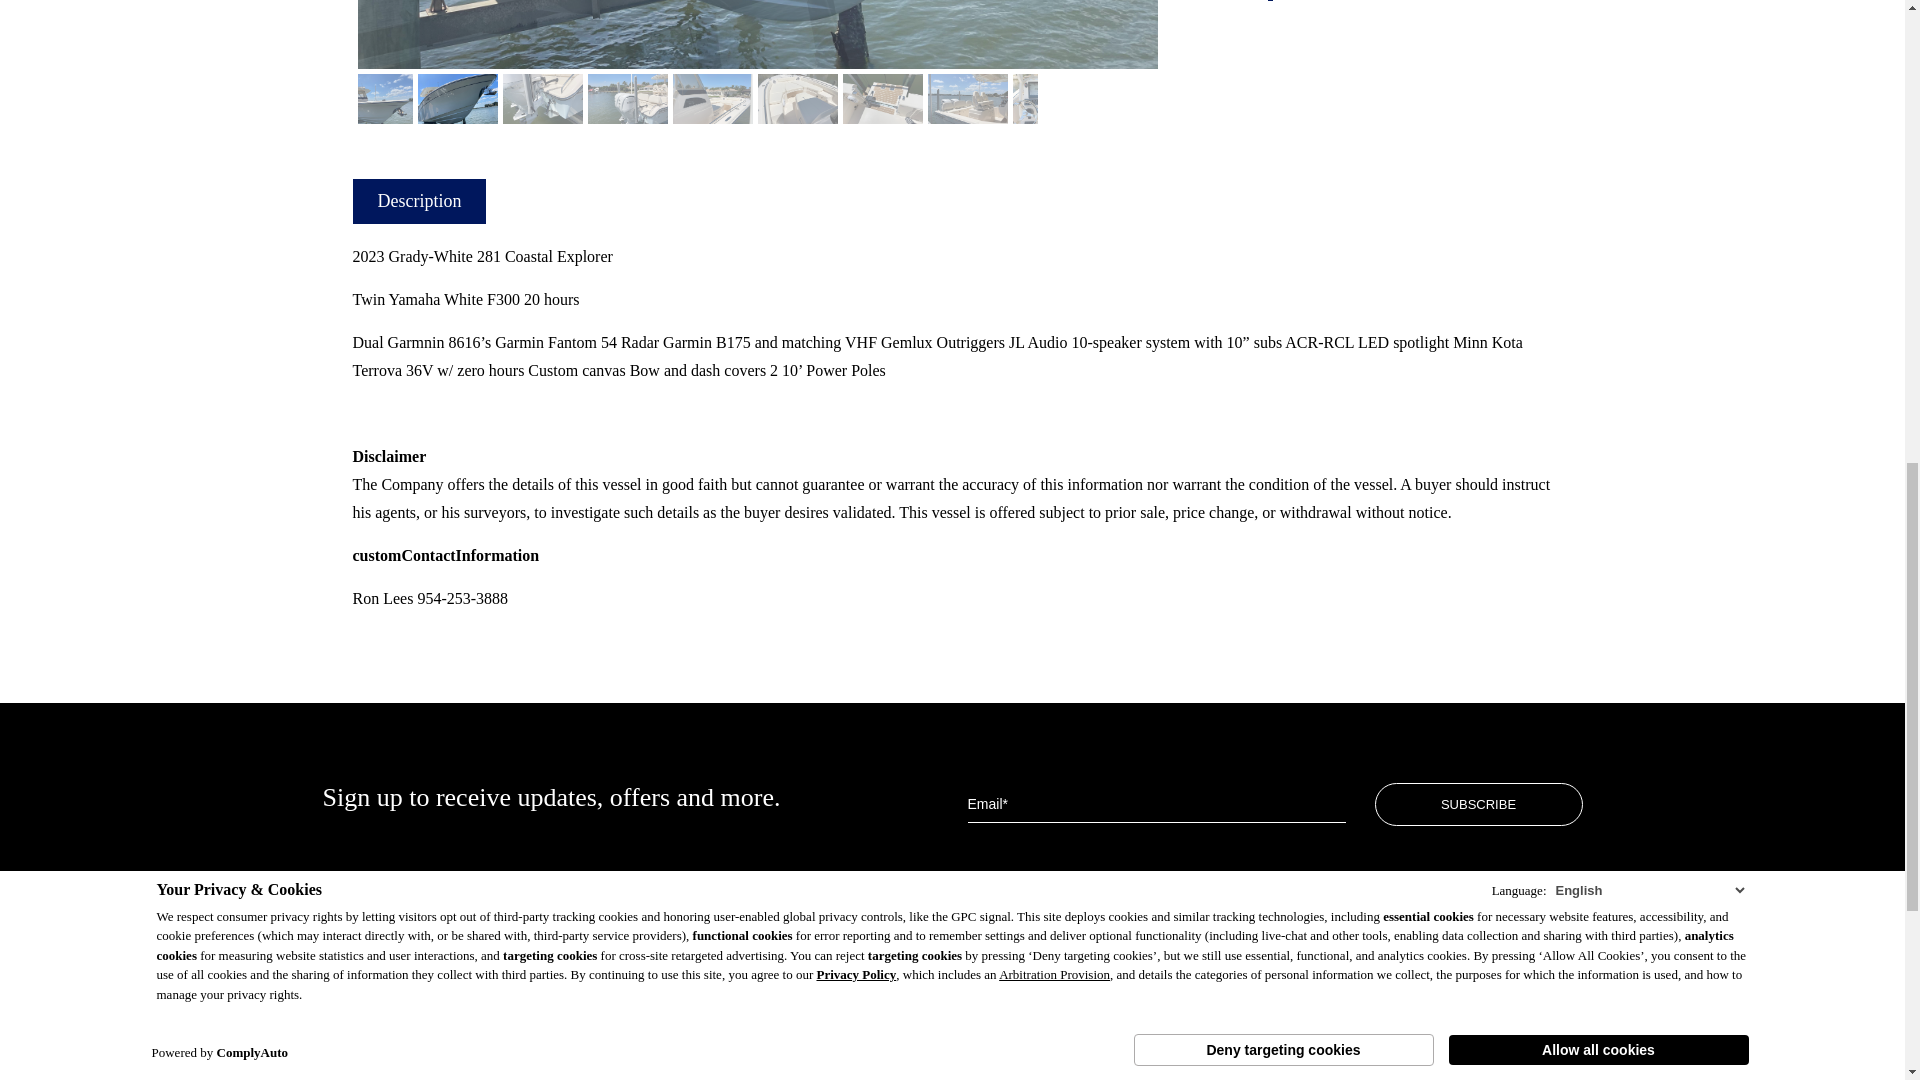 This screenshot has width=1920, height=1080. Describe the element at coordinates (1046, 1000) in the screenshot. I see `561-448-9082` at that location.